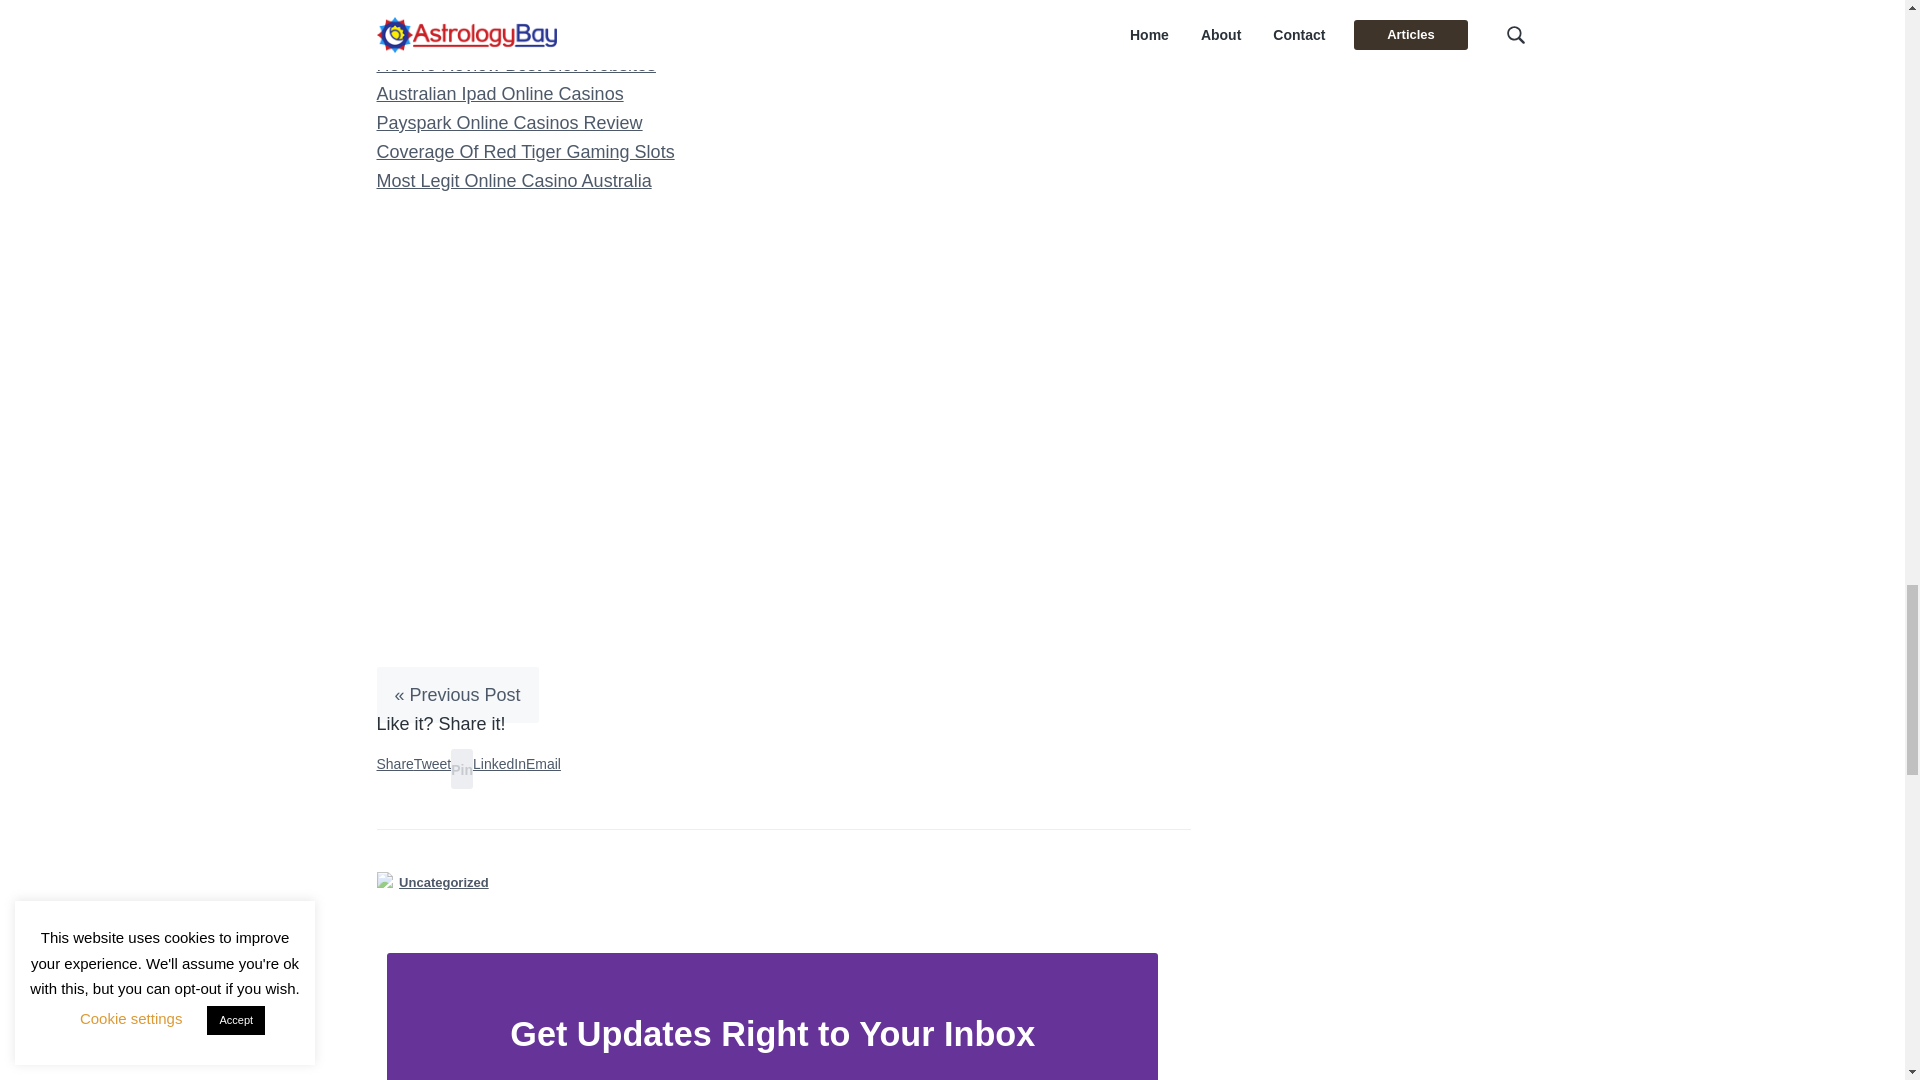 This screenshot has width=1920, height=1080. I want to click on Australian Ipad Online Casinos, so click(499, 94).